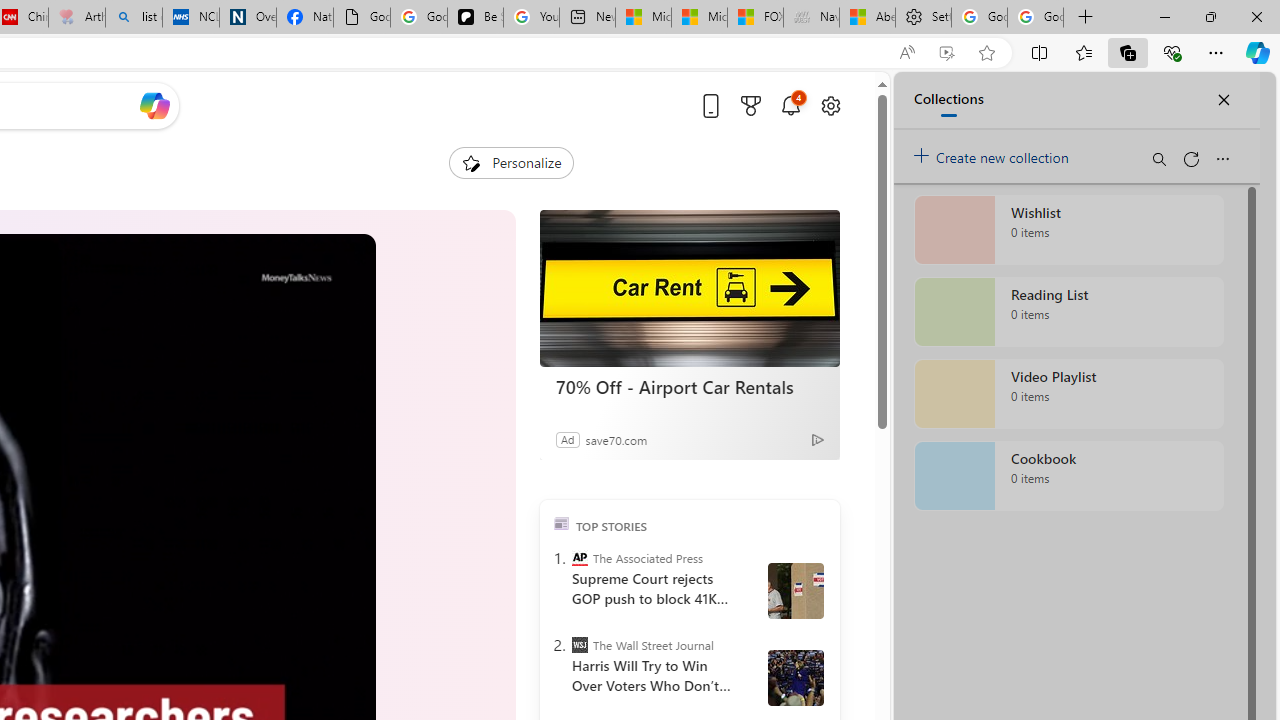 This screenshot has height=720, width=1280. What do you see at coordinates (690, 288) in the screenshot?
I see `70% Off - Airport Car Rentals` at bounding box center [690, 288].